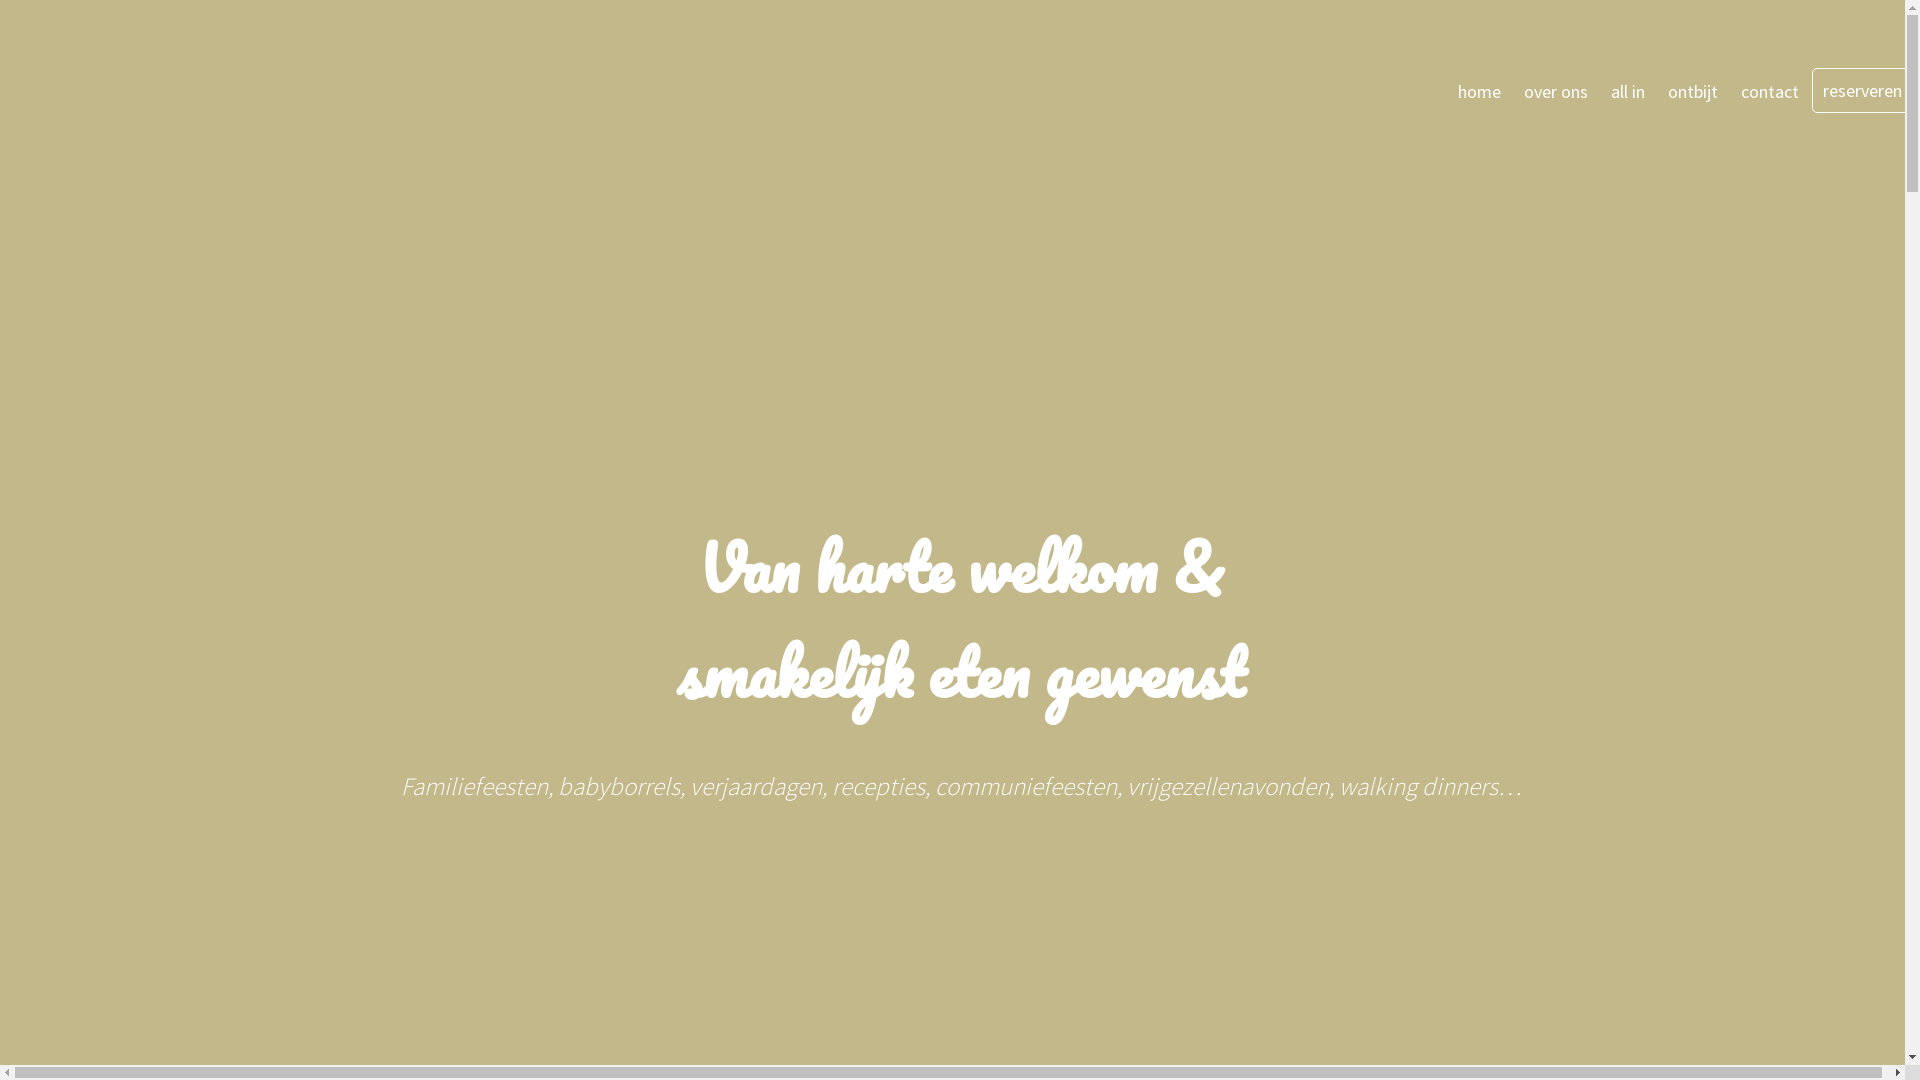 Image resolution: width=1920 pixels, height=1080 pixels. Describe the element at coordinates (1862, 90) in the screenshot. I see `reserveren` at that location.